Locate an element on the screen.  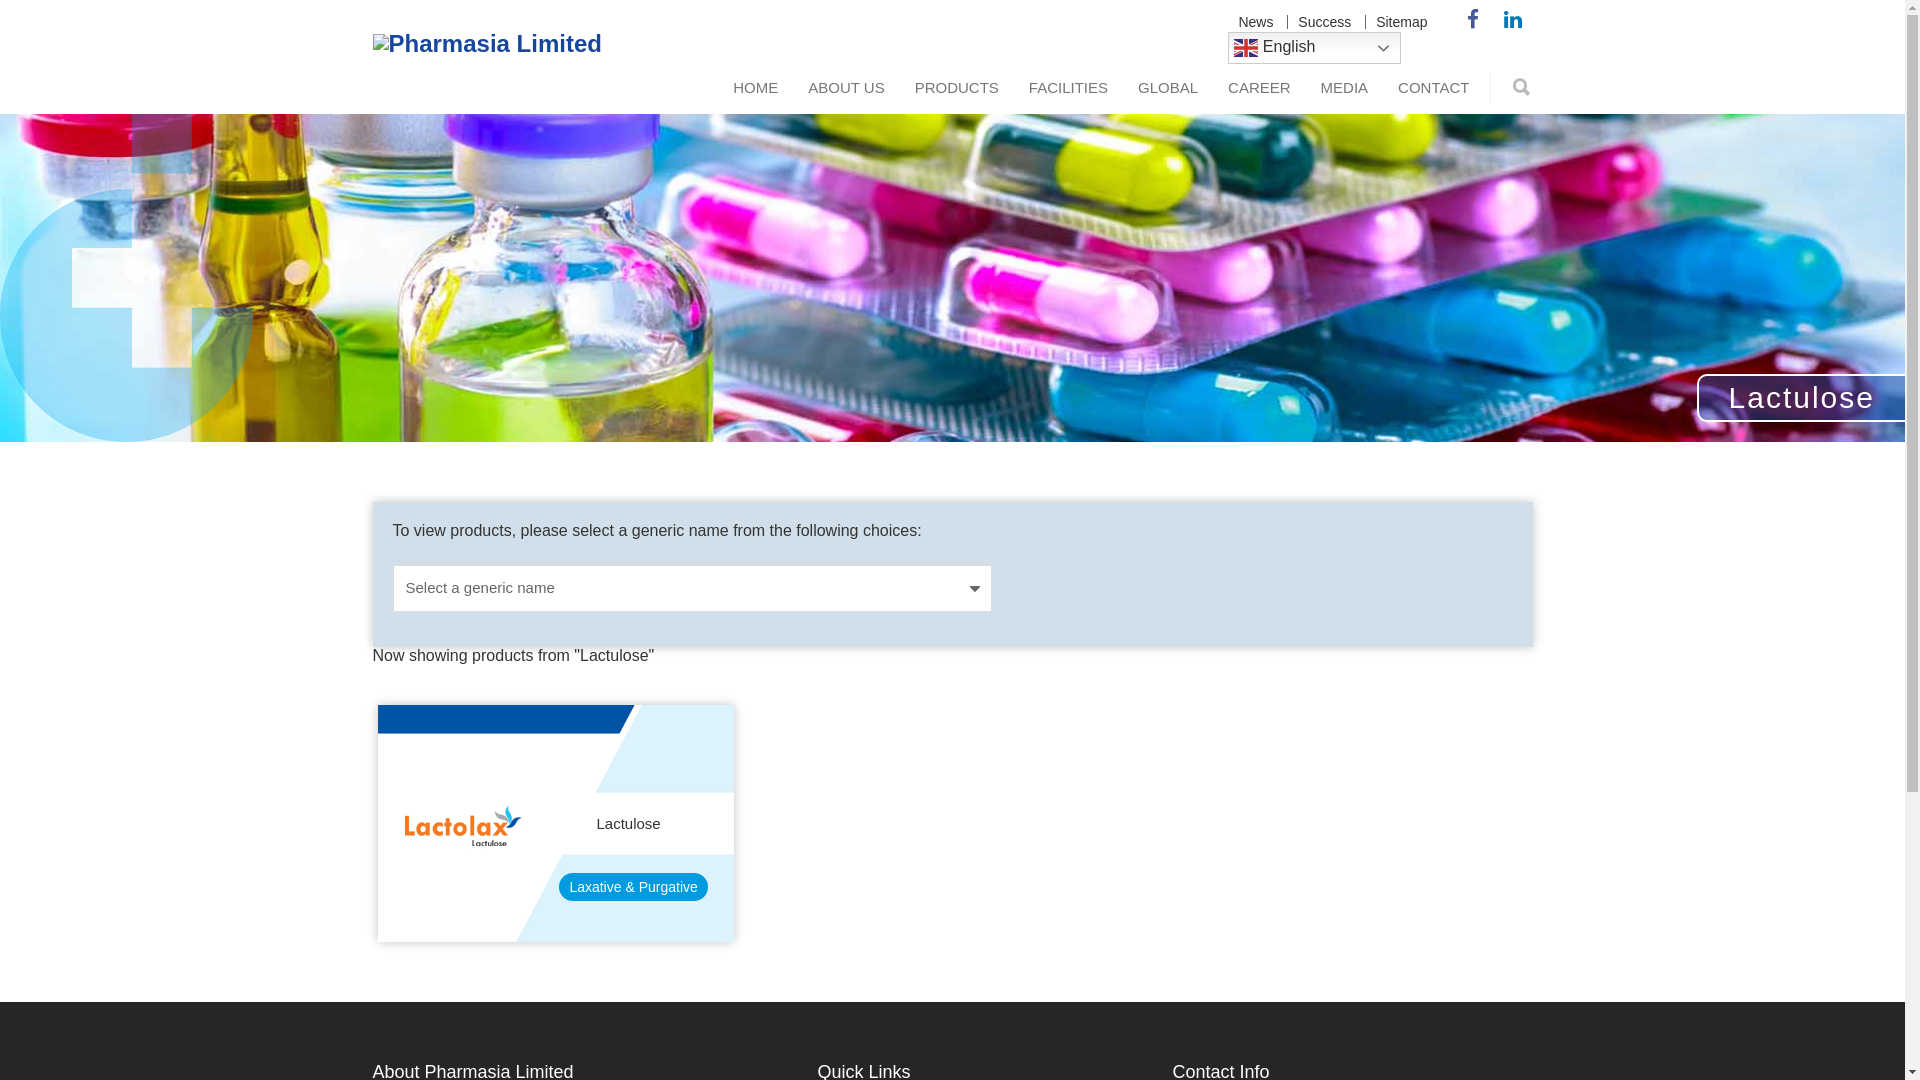
English is located at coordinates (1314, 48).